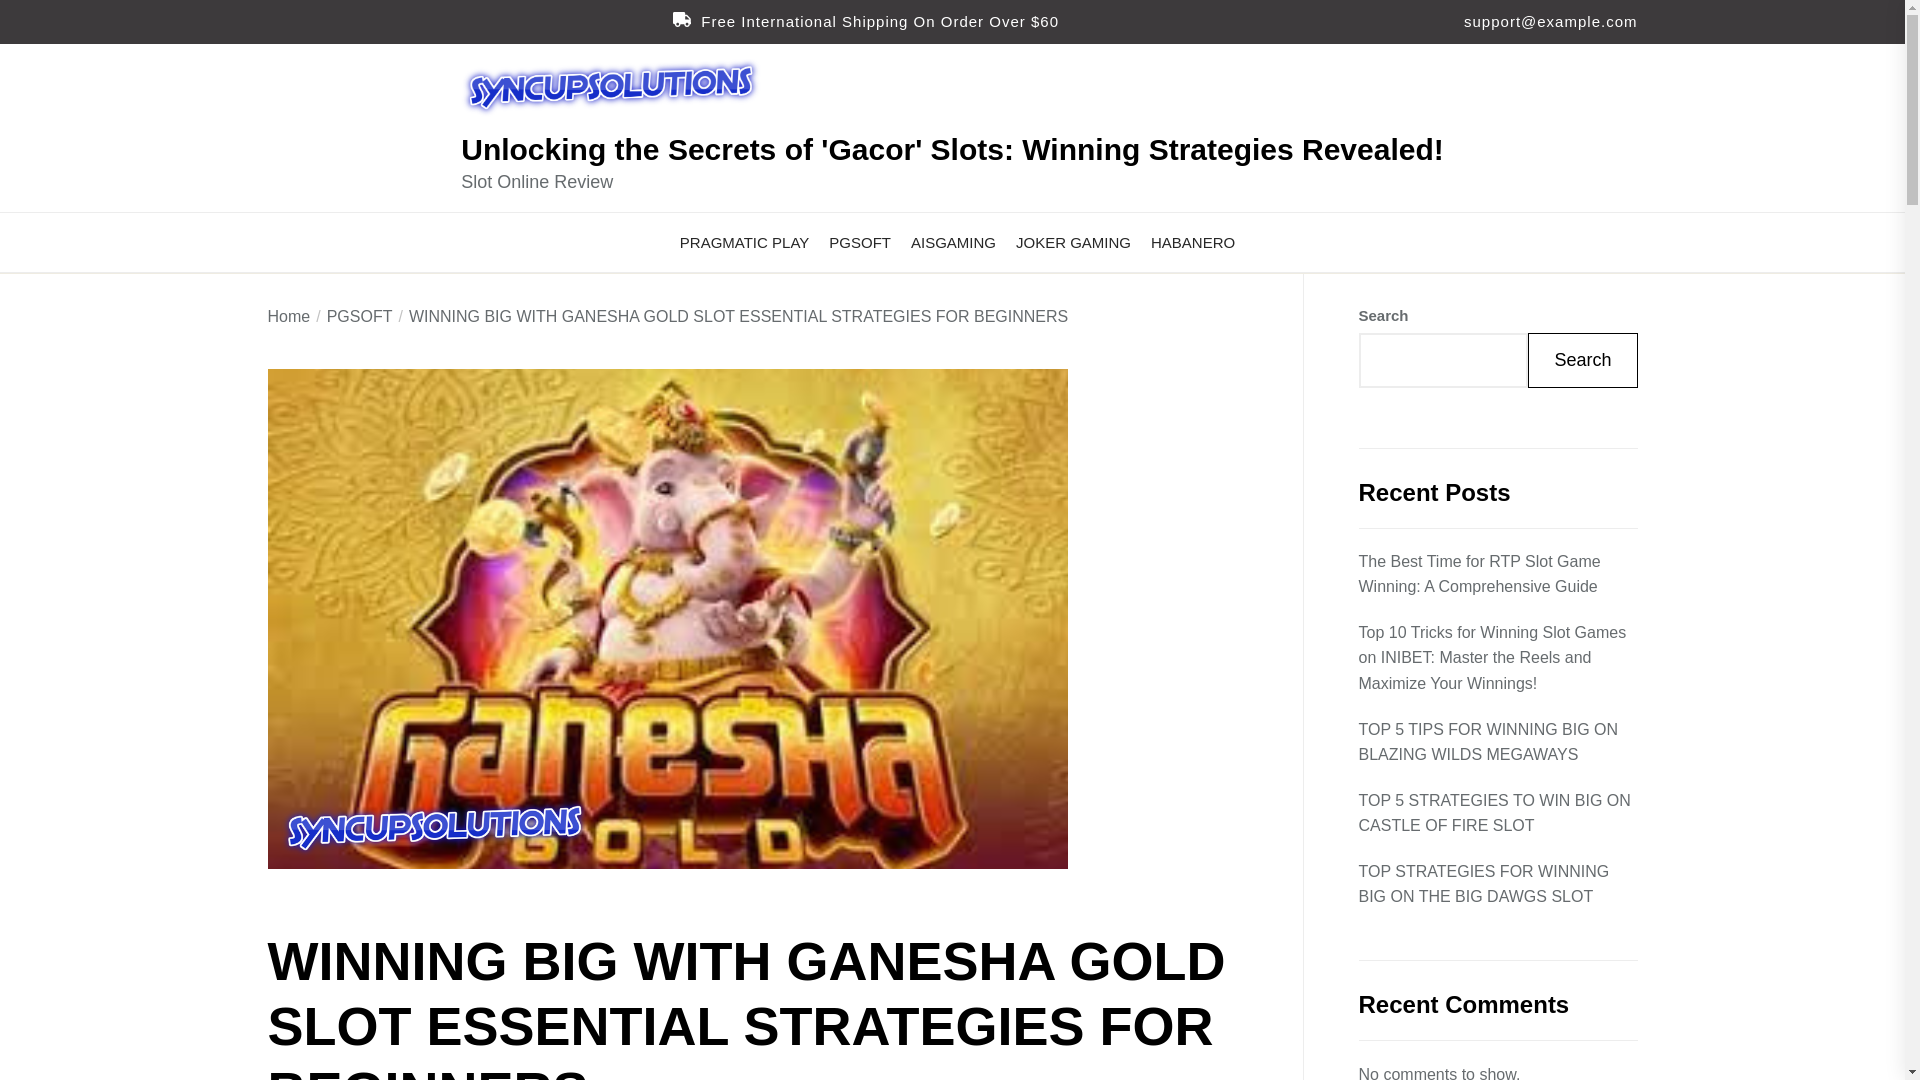 The height and width of the screenshot is (1080, 1920). What do you see at coordinates (1497, 742) in the screenshot?
I see `TOP 5 TIPS FOR WINNING BIG ON BLAZING WILDS MEGAWAYS` at bounding box center [1497, 742].